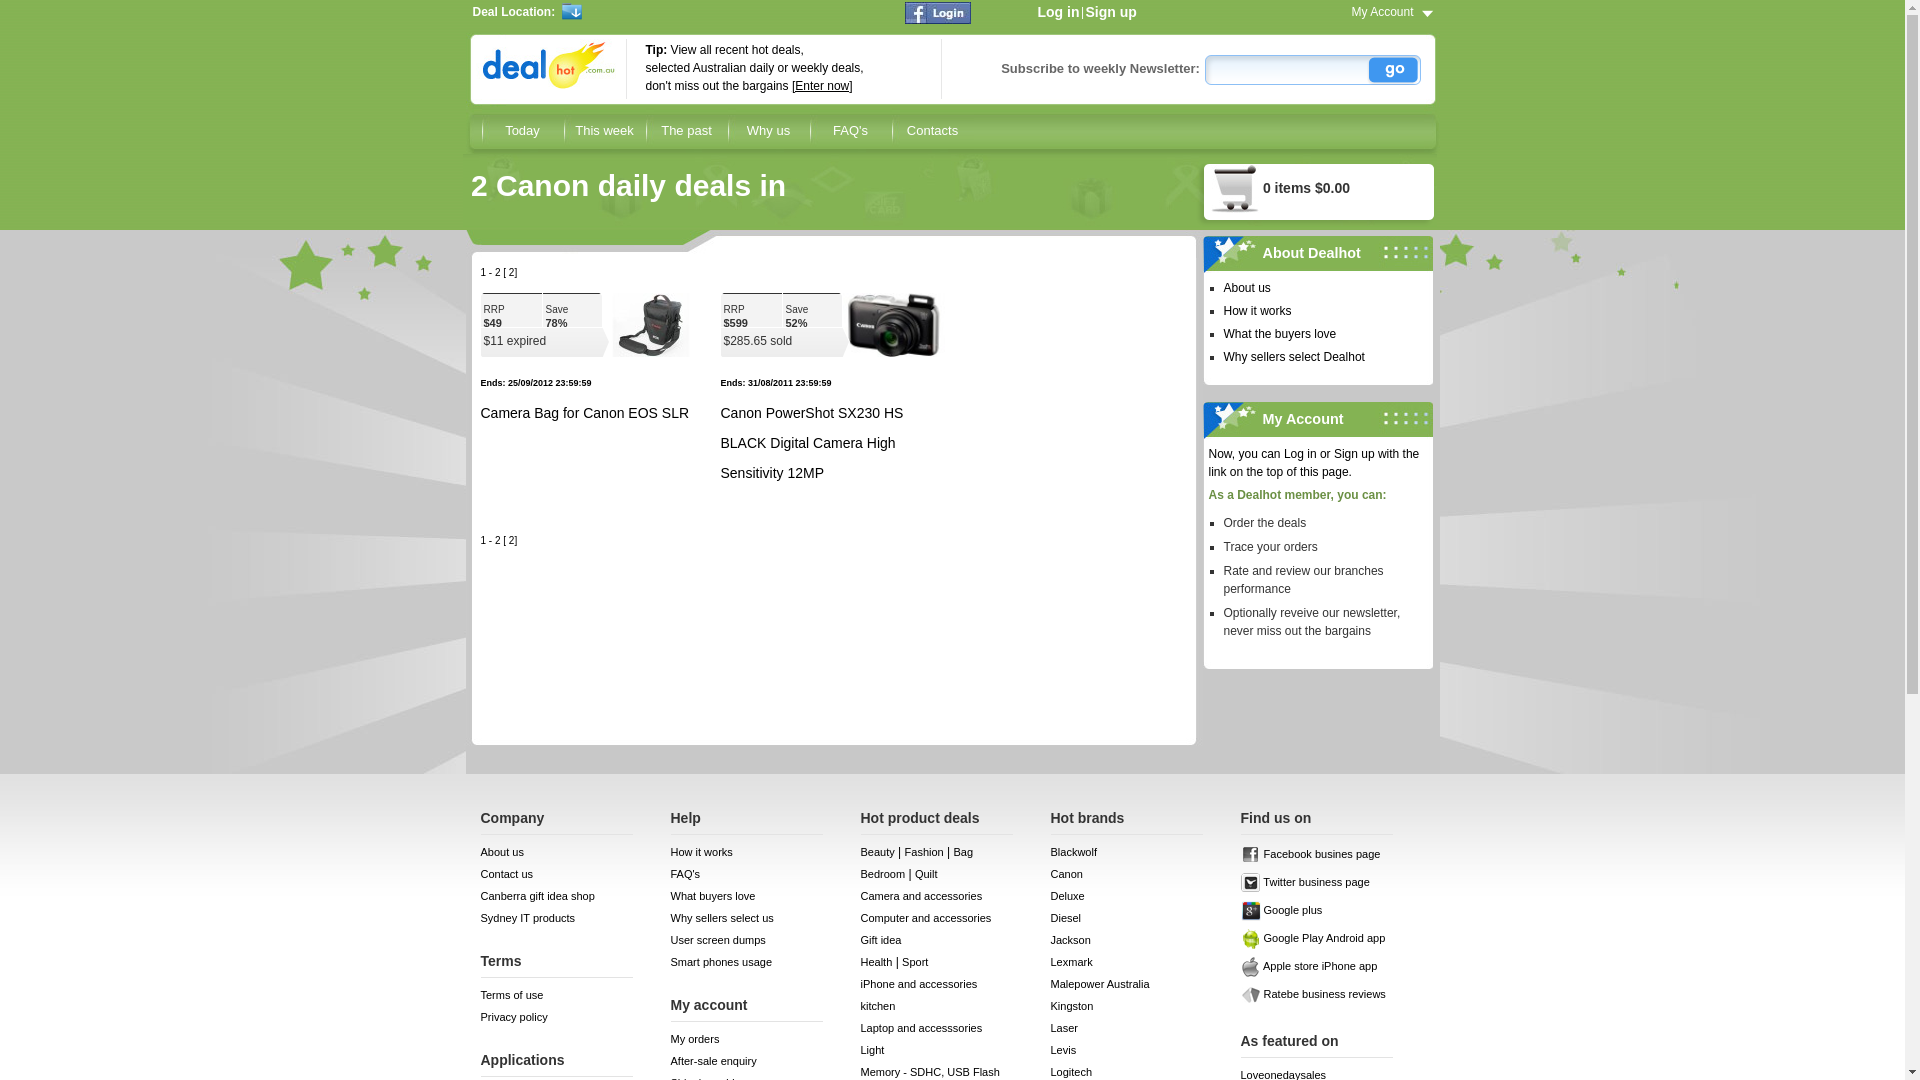 The width and height of the screenshot is (1920, 1080). What do you see at coordinates (1071, 962) in the screenshot?
I see `Lexmark` at bounding box center [1071, 962].